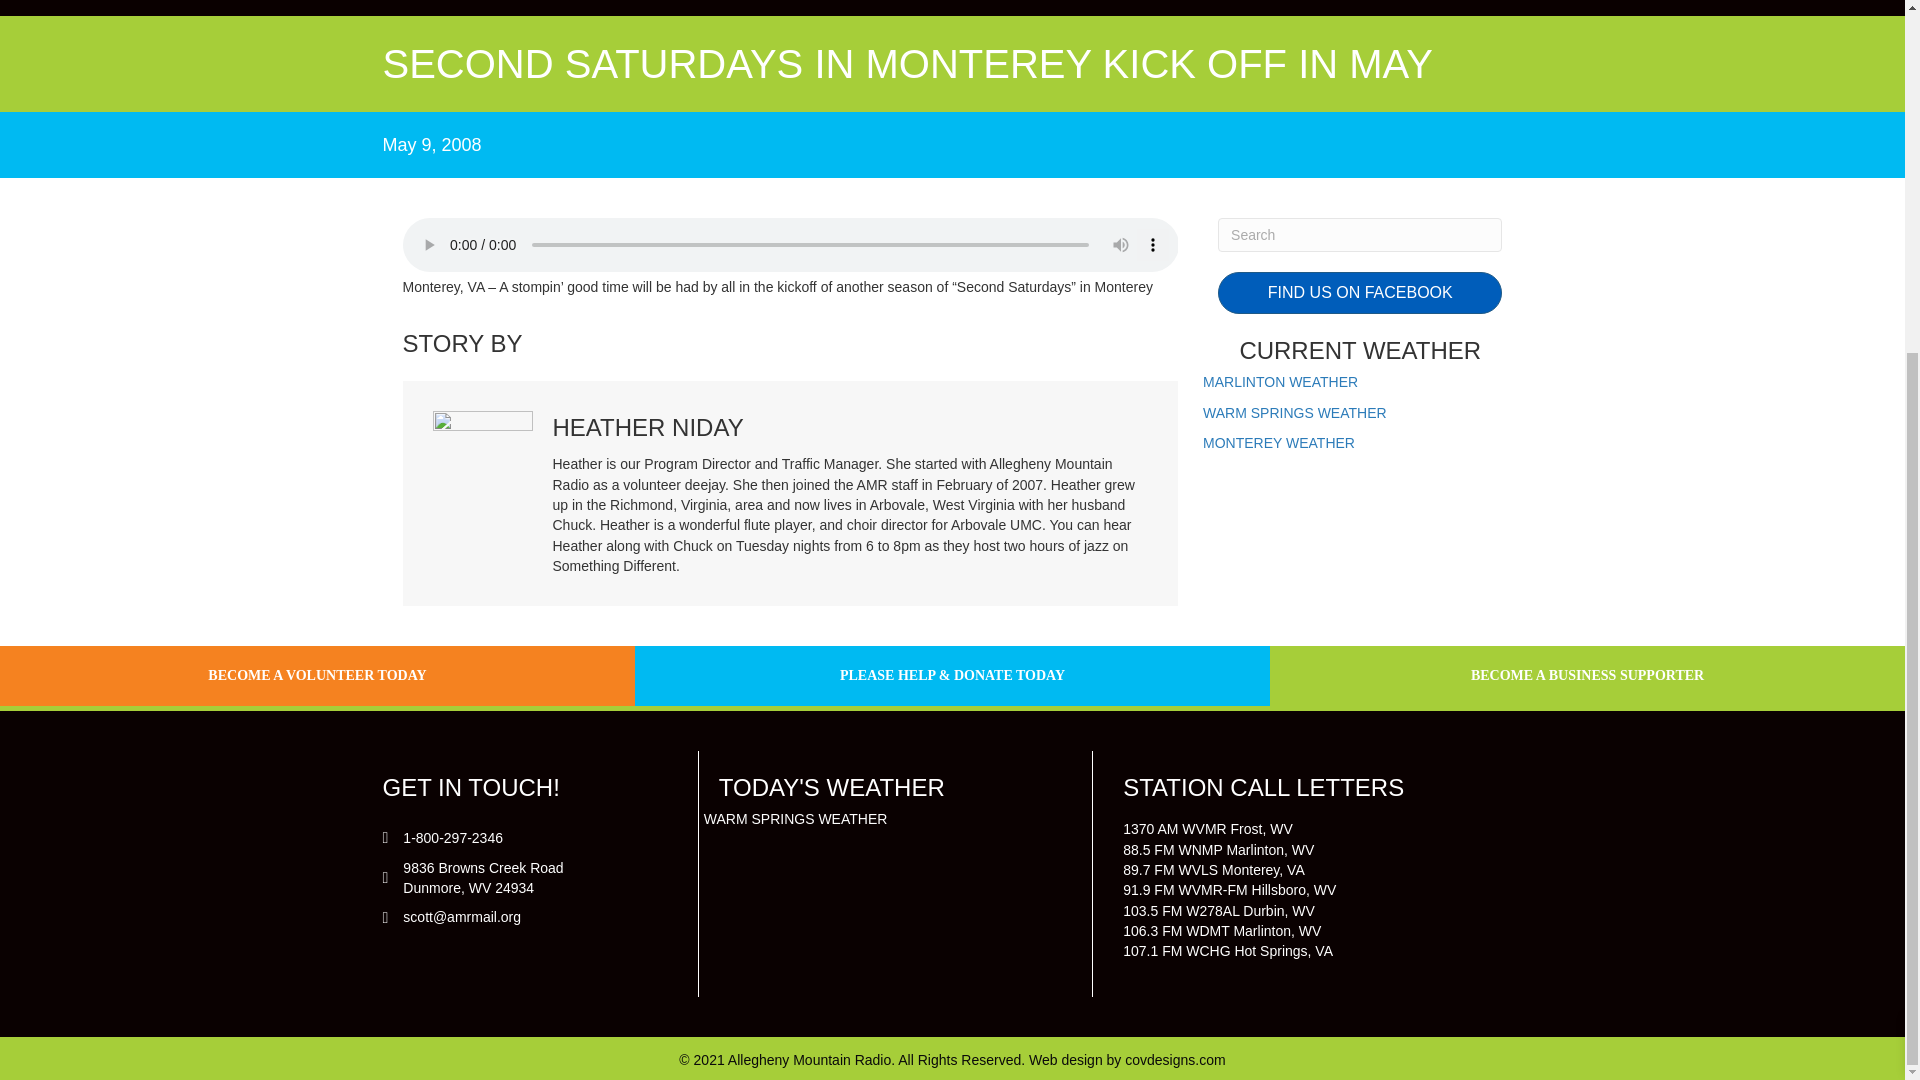 Image resolution: width=1920 pixels, height=1080 pixels. Describe the element at coordinates (1359, 234) in the screenshot. I see `Type and press Enter to search.` at that location.